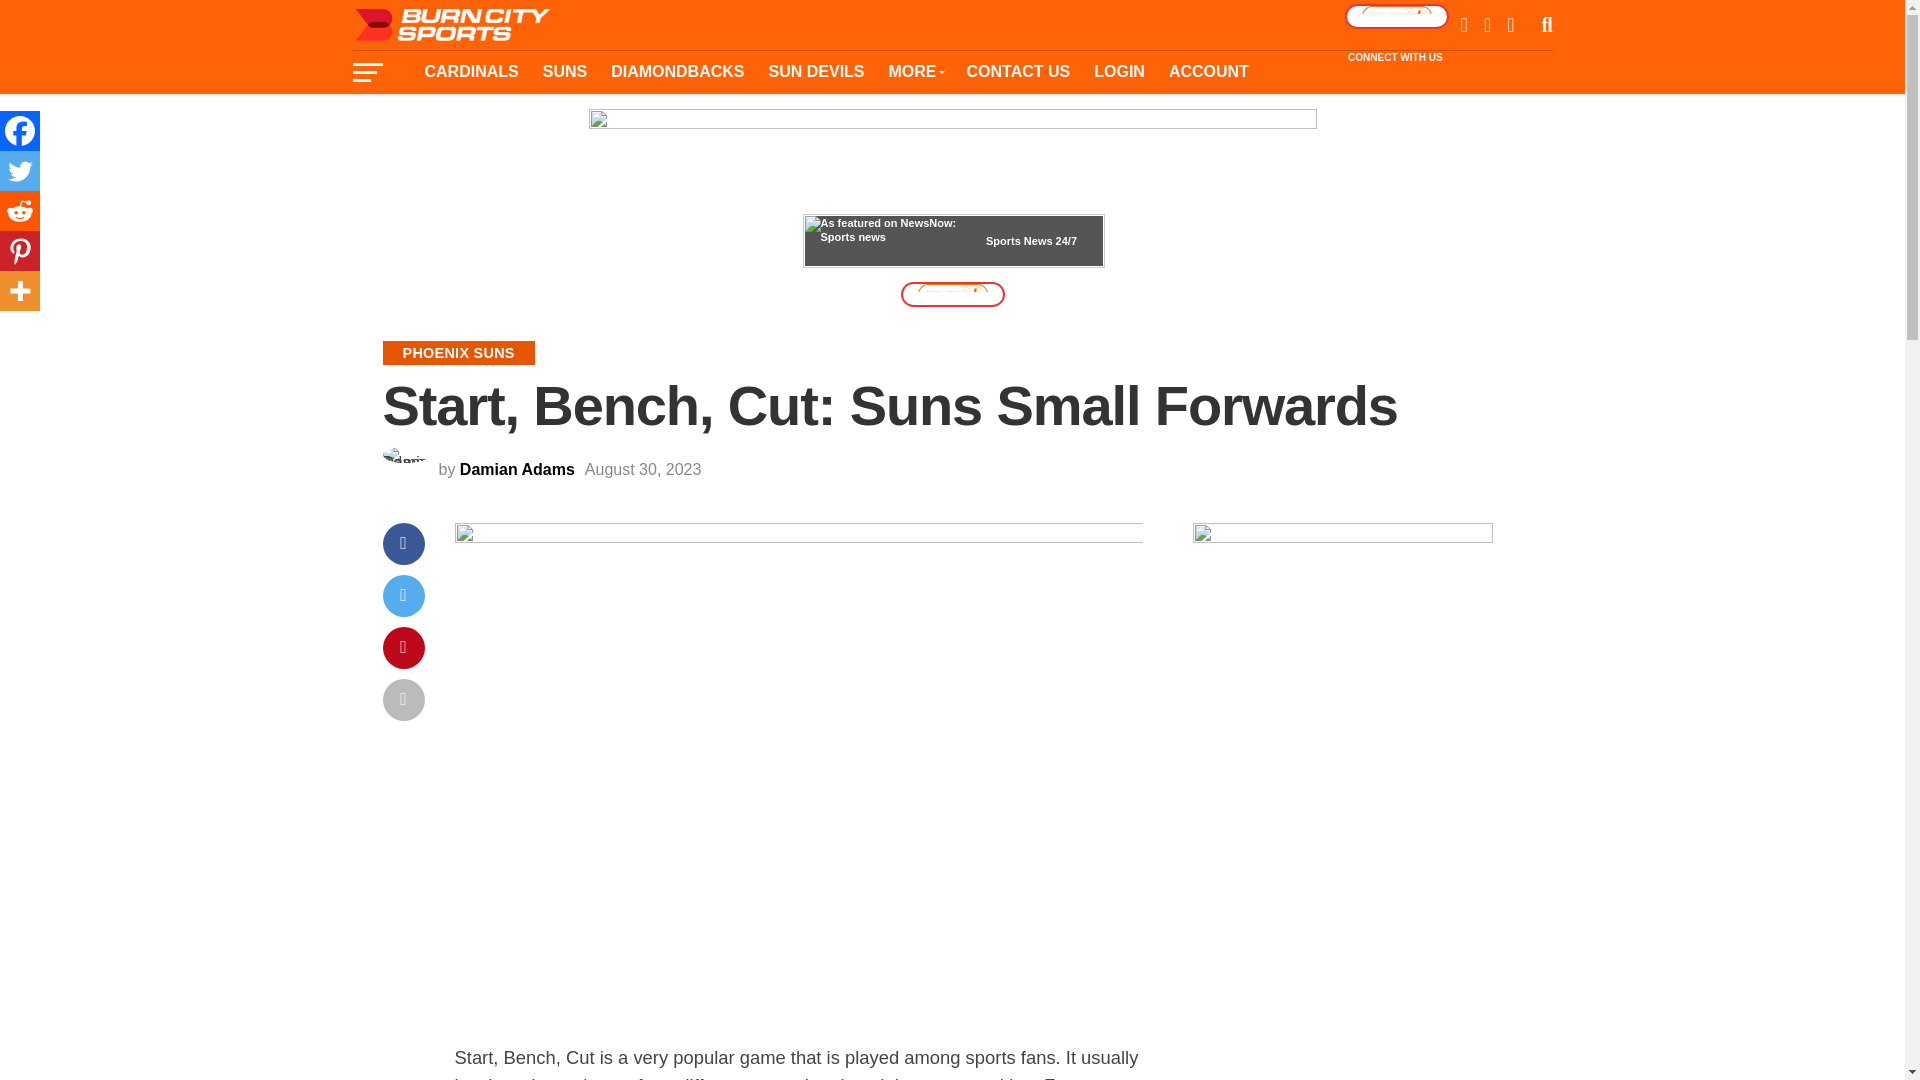 The image size is (1920, 1080). What do you see at coordinates (517, 470) in the screenshot?
I see `Posts by Damian Adams` at bounding box center [517, 470].